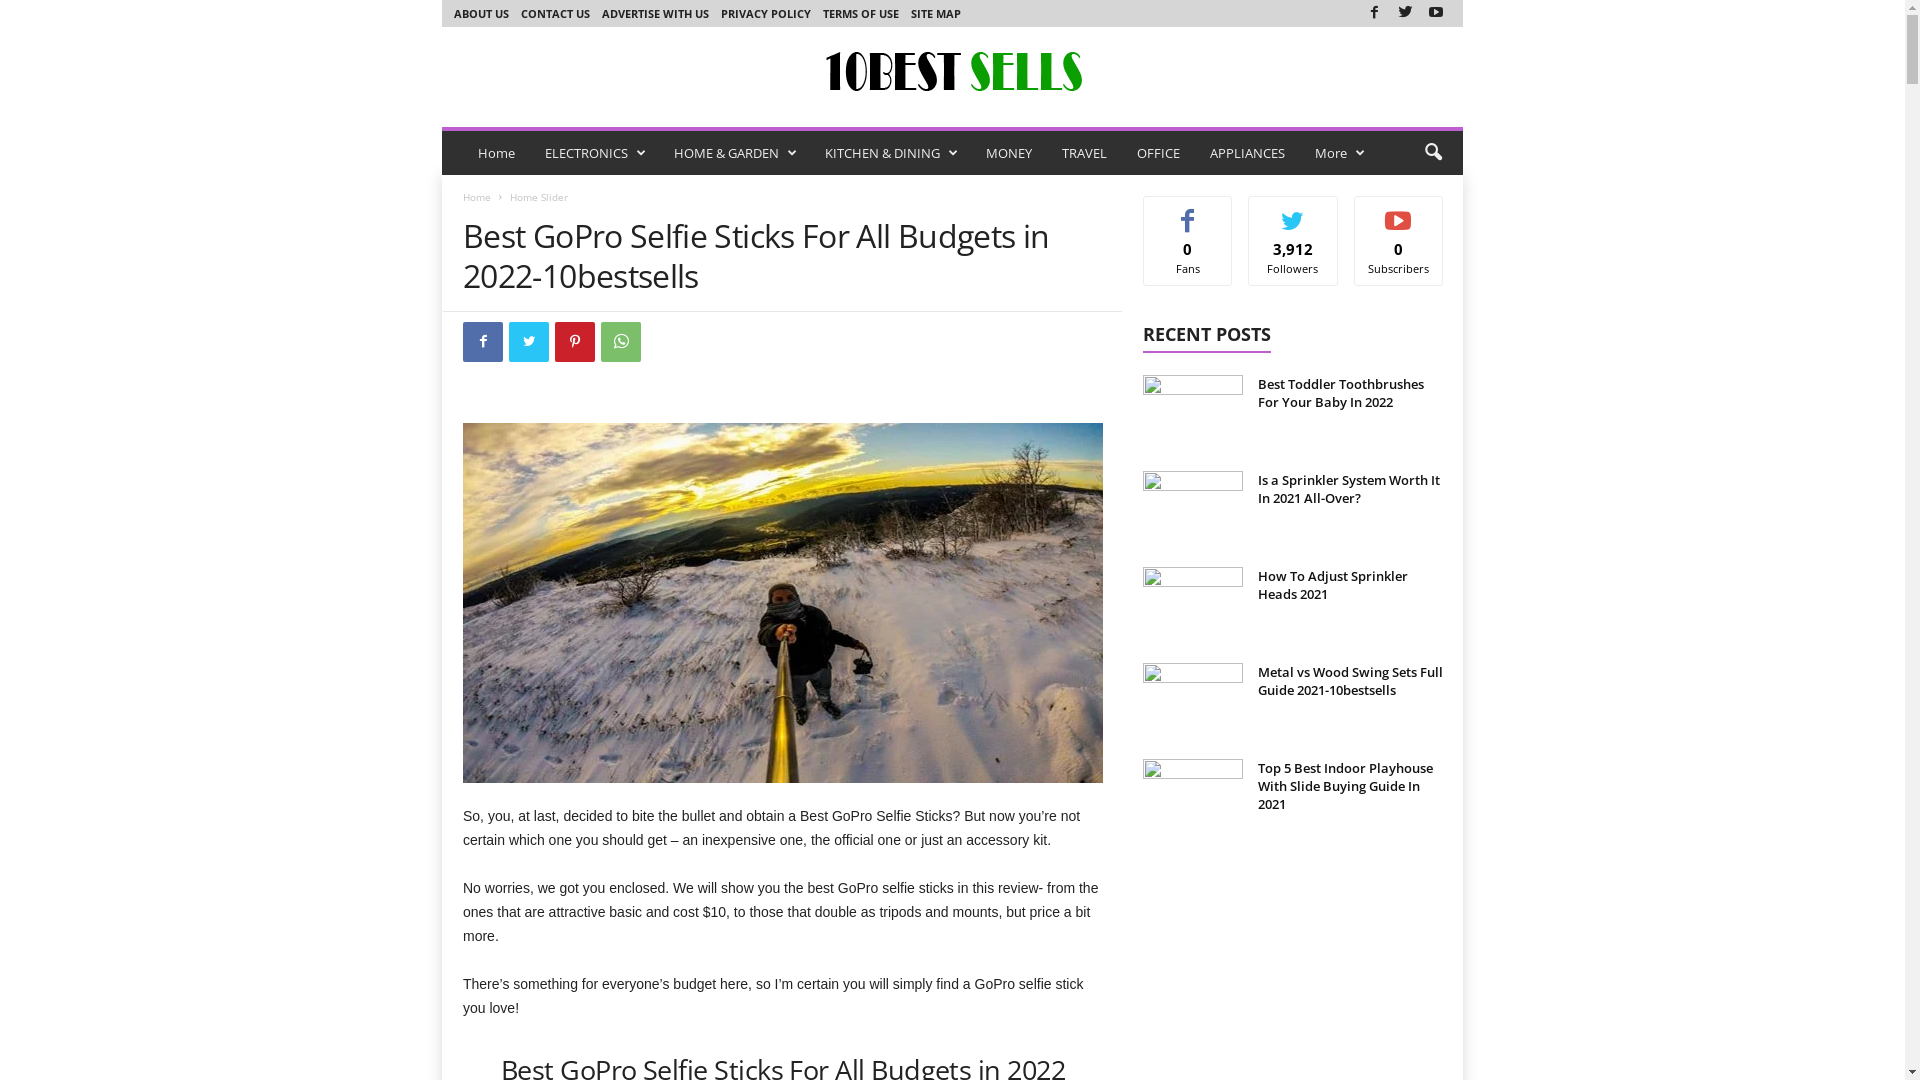 The image size is (1920, 1080). What do you see at coordinates (1333, 585) in the screenshot?
I see `How To Adjust Sprinkler Heads 2021` at bounding box center [1333, 585].